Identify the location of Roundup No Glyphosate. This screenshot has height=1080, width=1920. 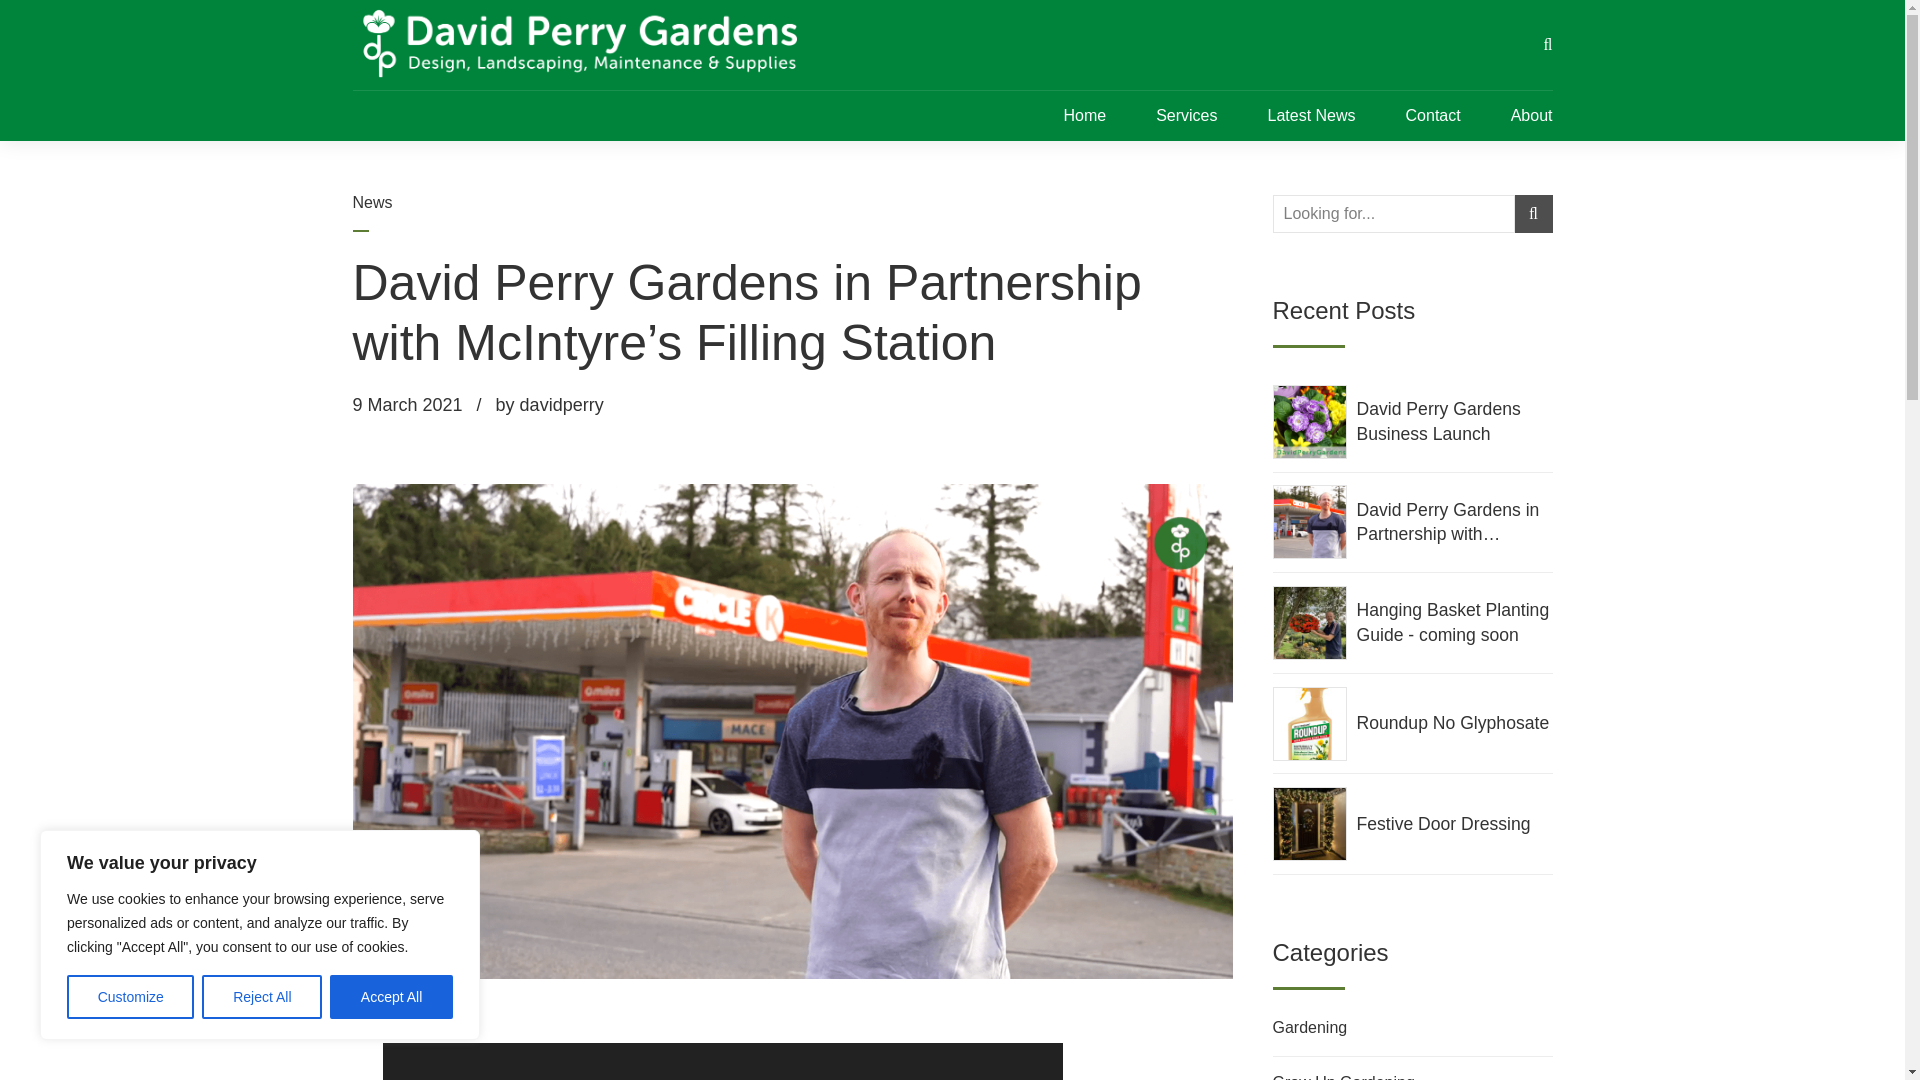
(1453, 722).